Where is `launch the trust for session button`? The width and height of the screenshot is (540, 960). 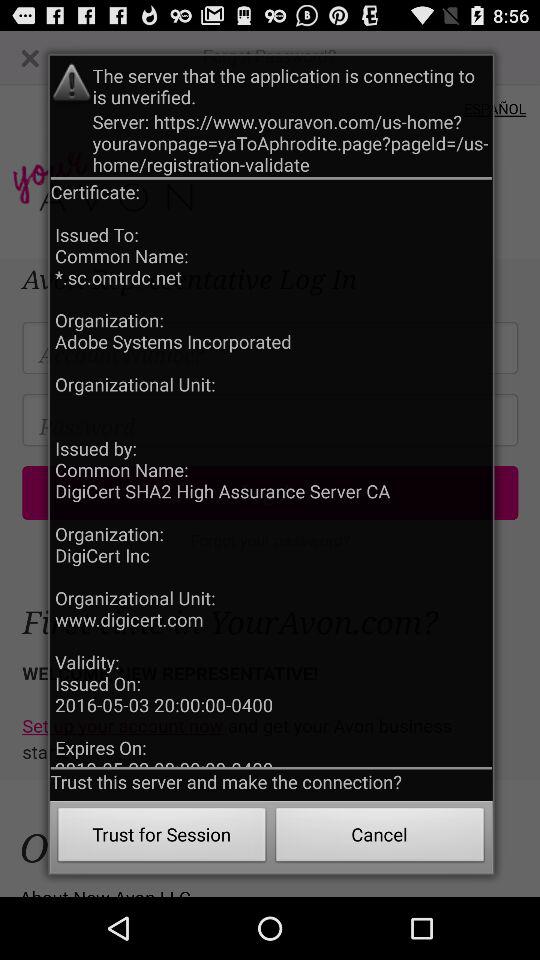 launch the trust for session button is located at coordinates (162, 838).